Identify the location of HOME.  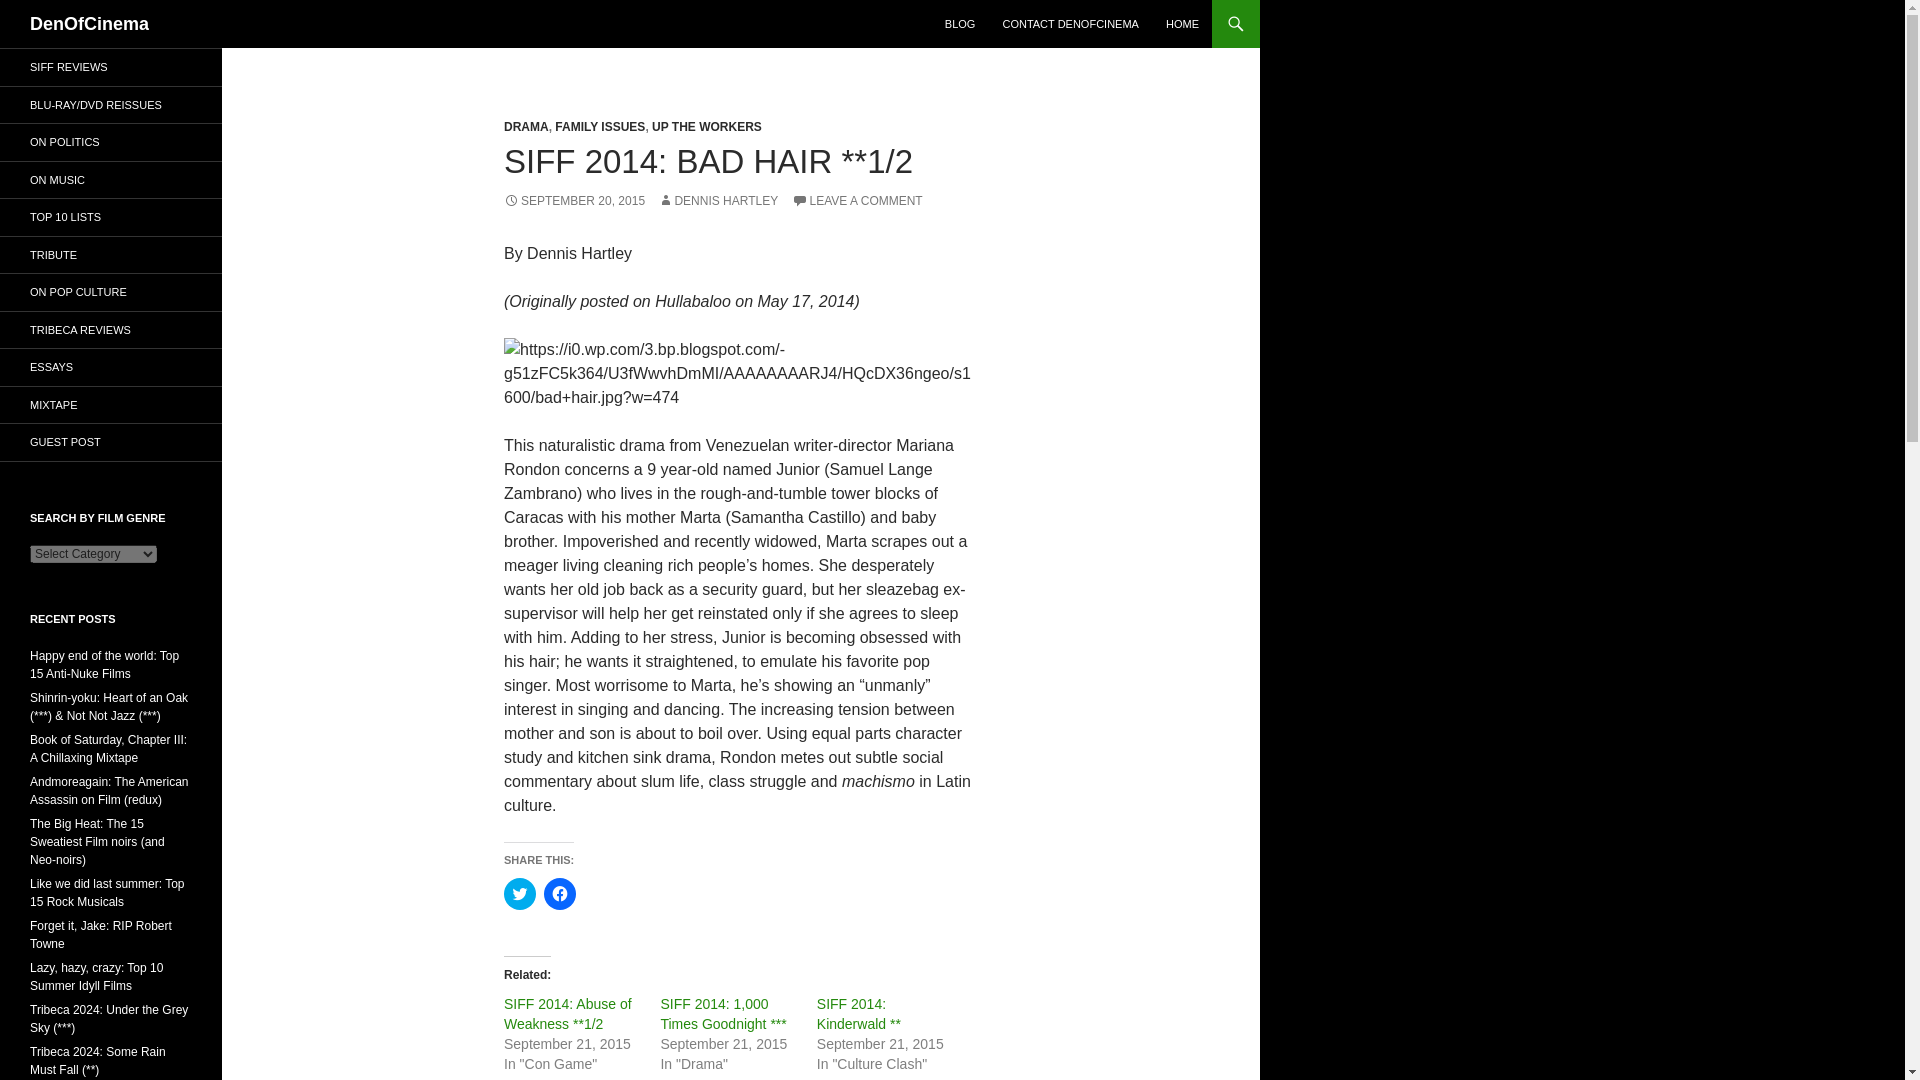
(1182, 24).